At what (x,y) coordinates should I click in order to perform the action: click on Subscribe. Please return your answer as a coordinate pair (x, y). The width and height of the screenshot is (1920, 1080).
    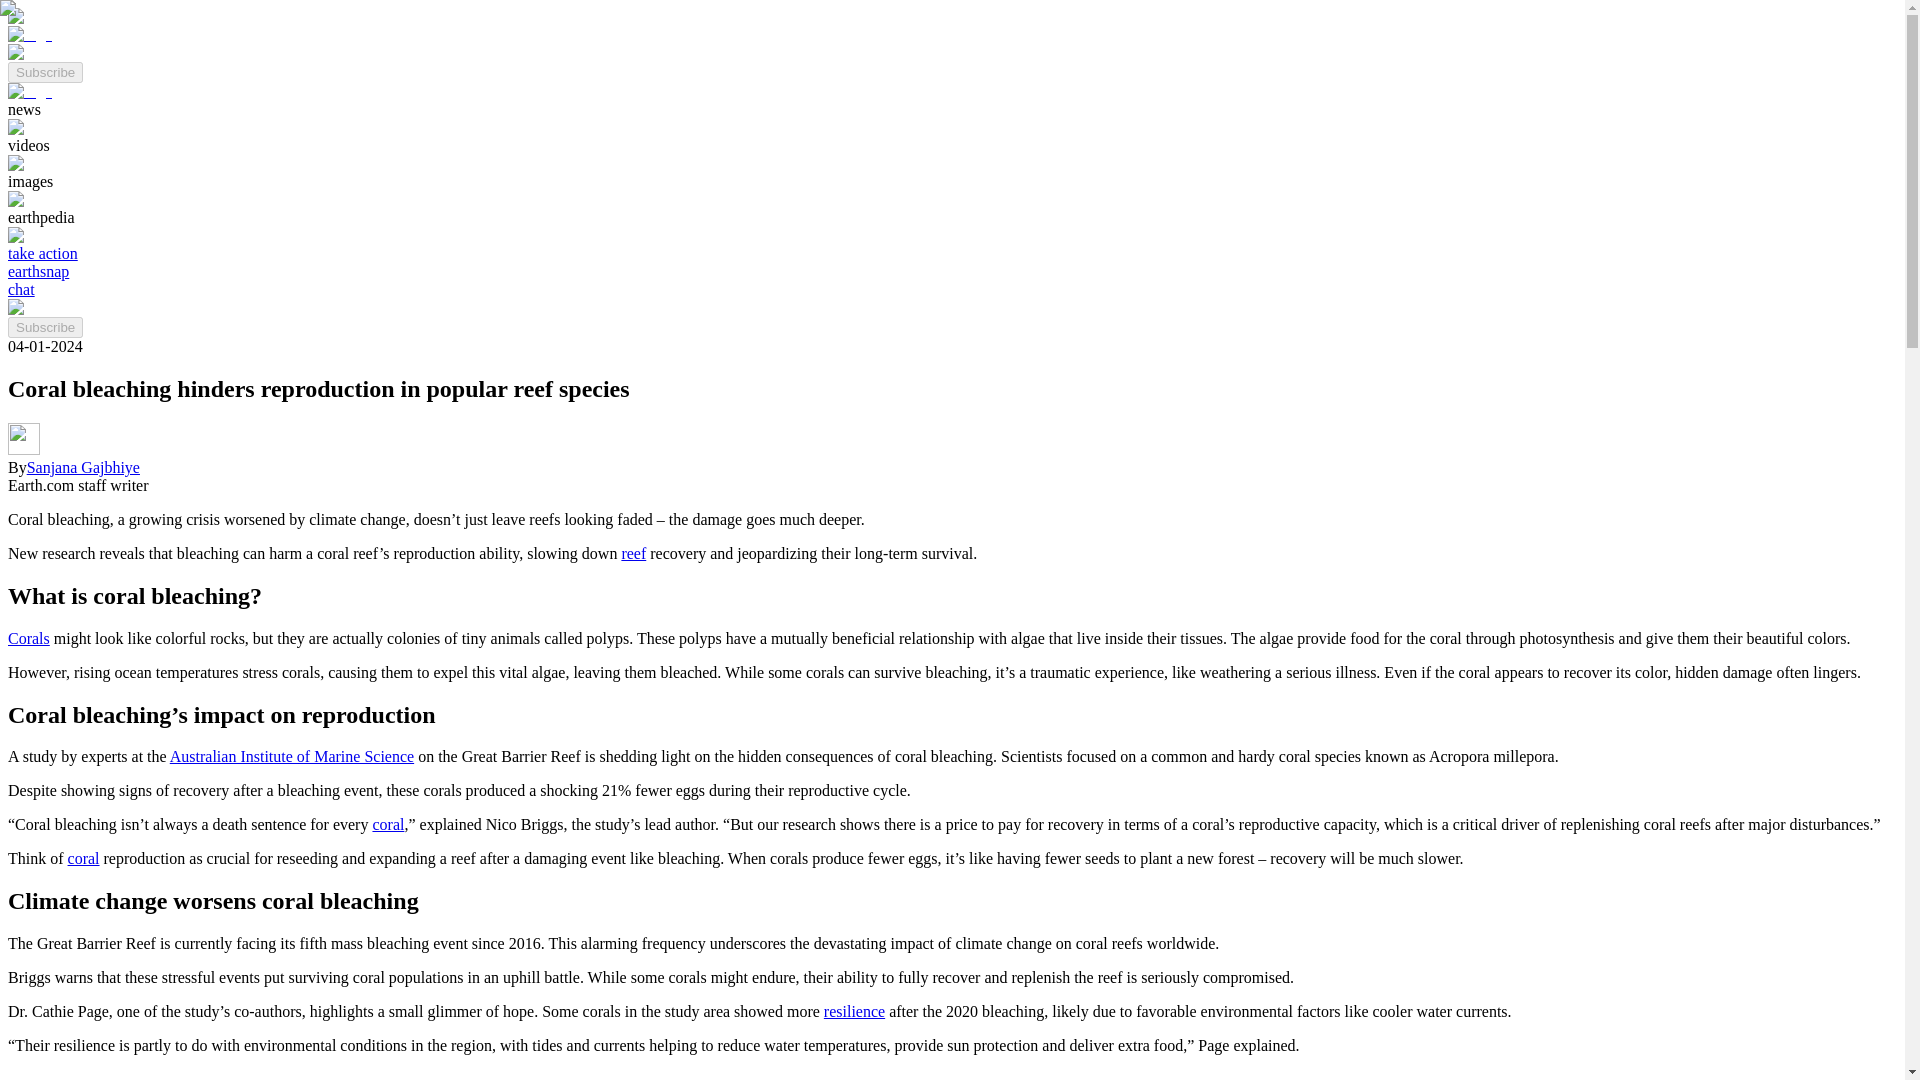
    Looking at the image, I should click on (44, 72).